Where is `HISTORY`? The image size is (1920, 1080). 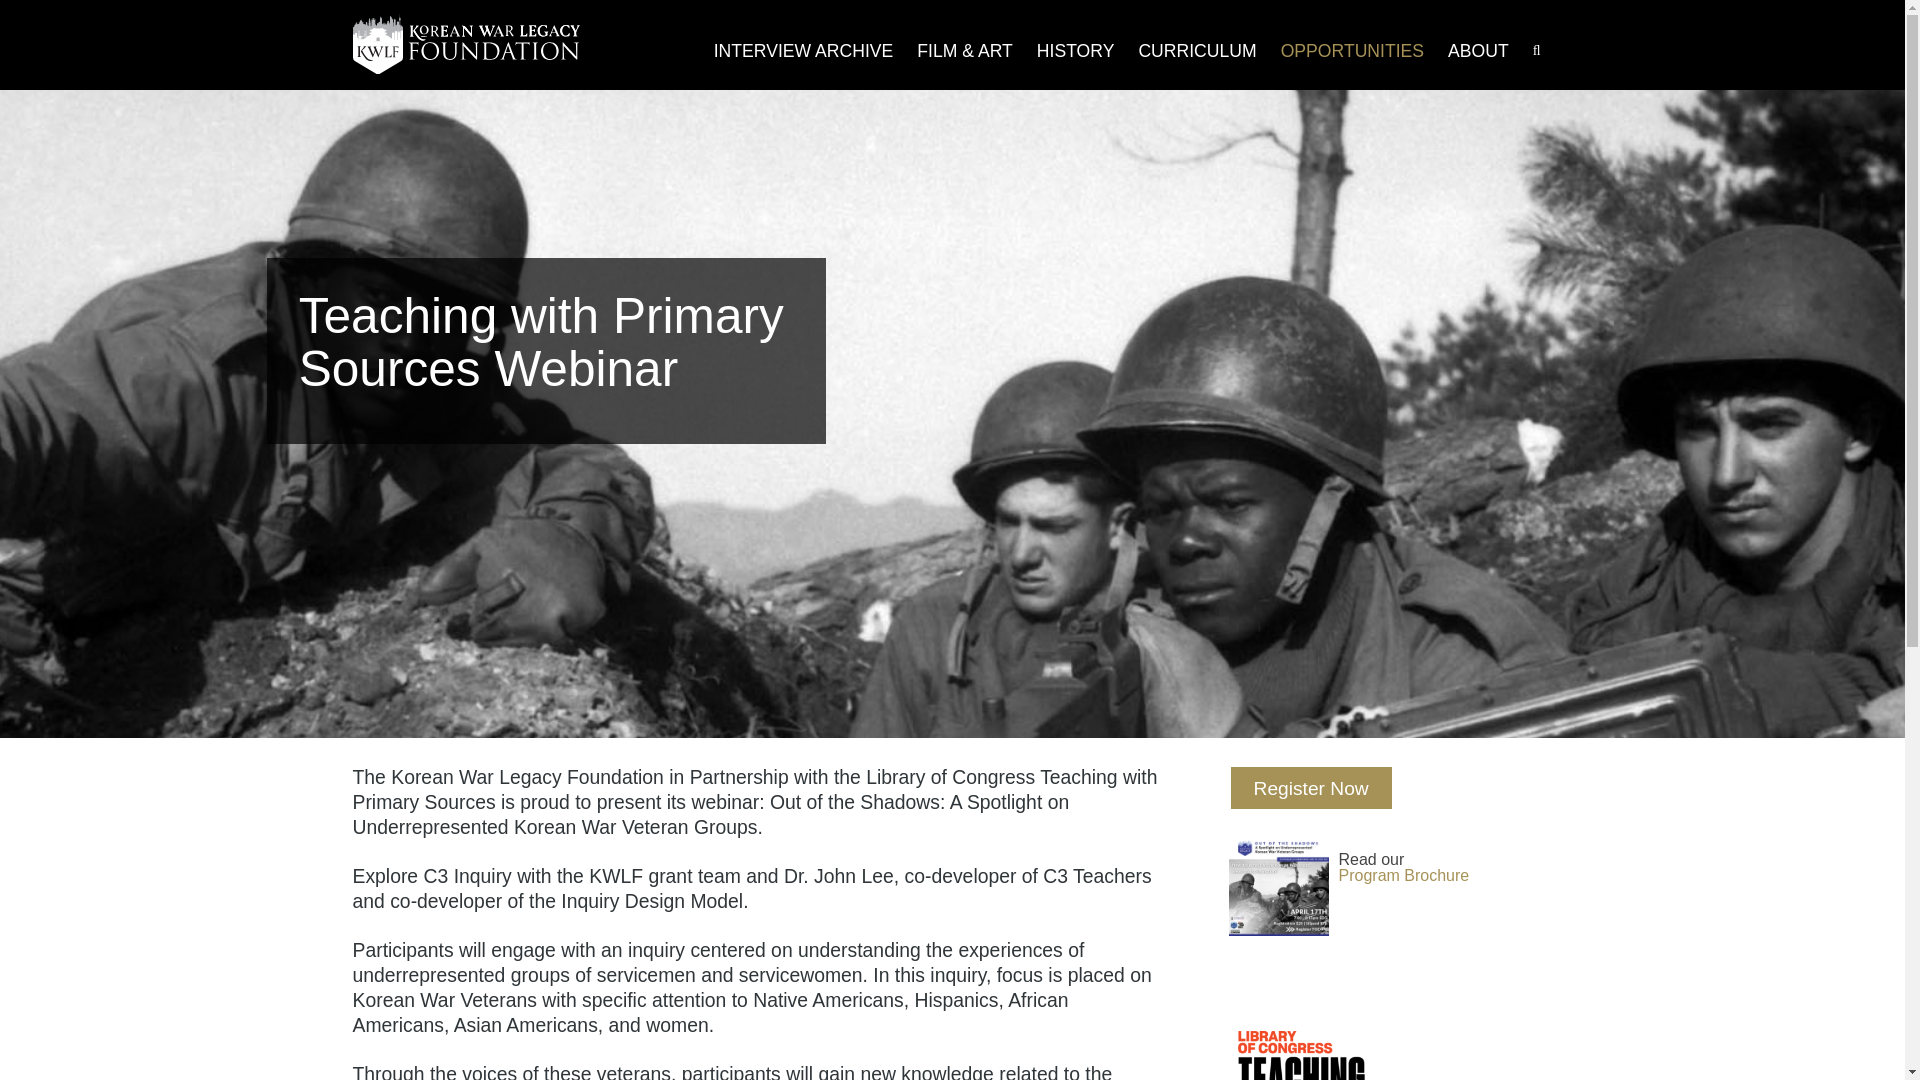 HISTORY is located at coordinates (1076, 52).